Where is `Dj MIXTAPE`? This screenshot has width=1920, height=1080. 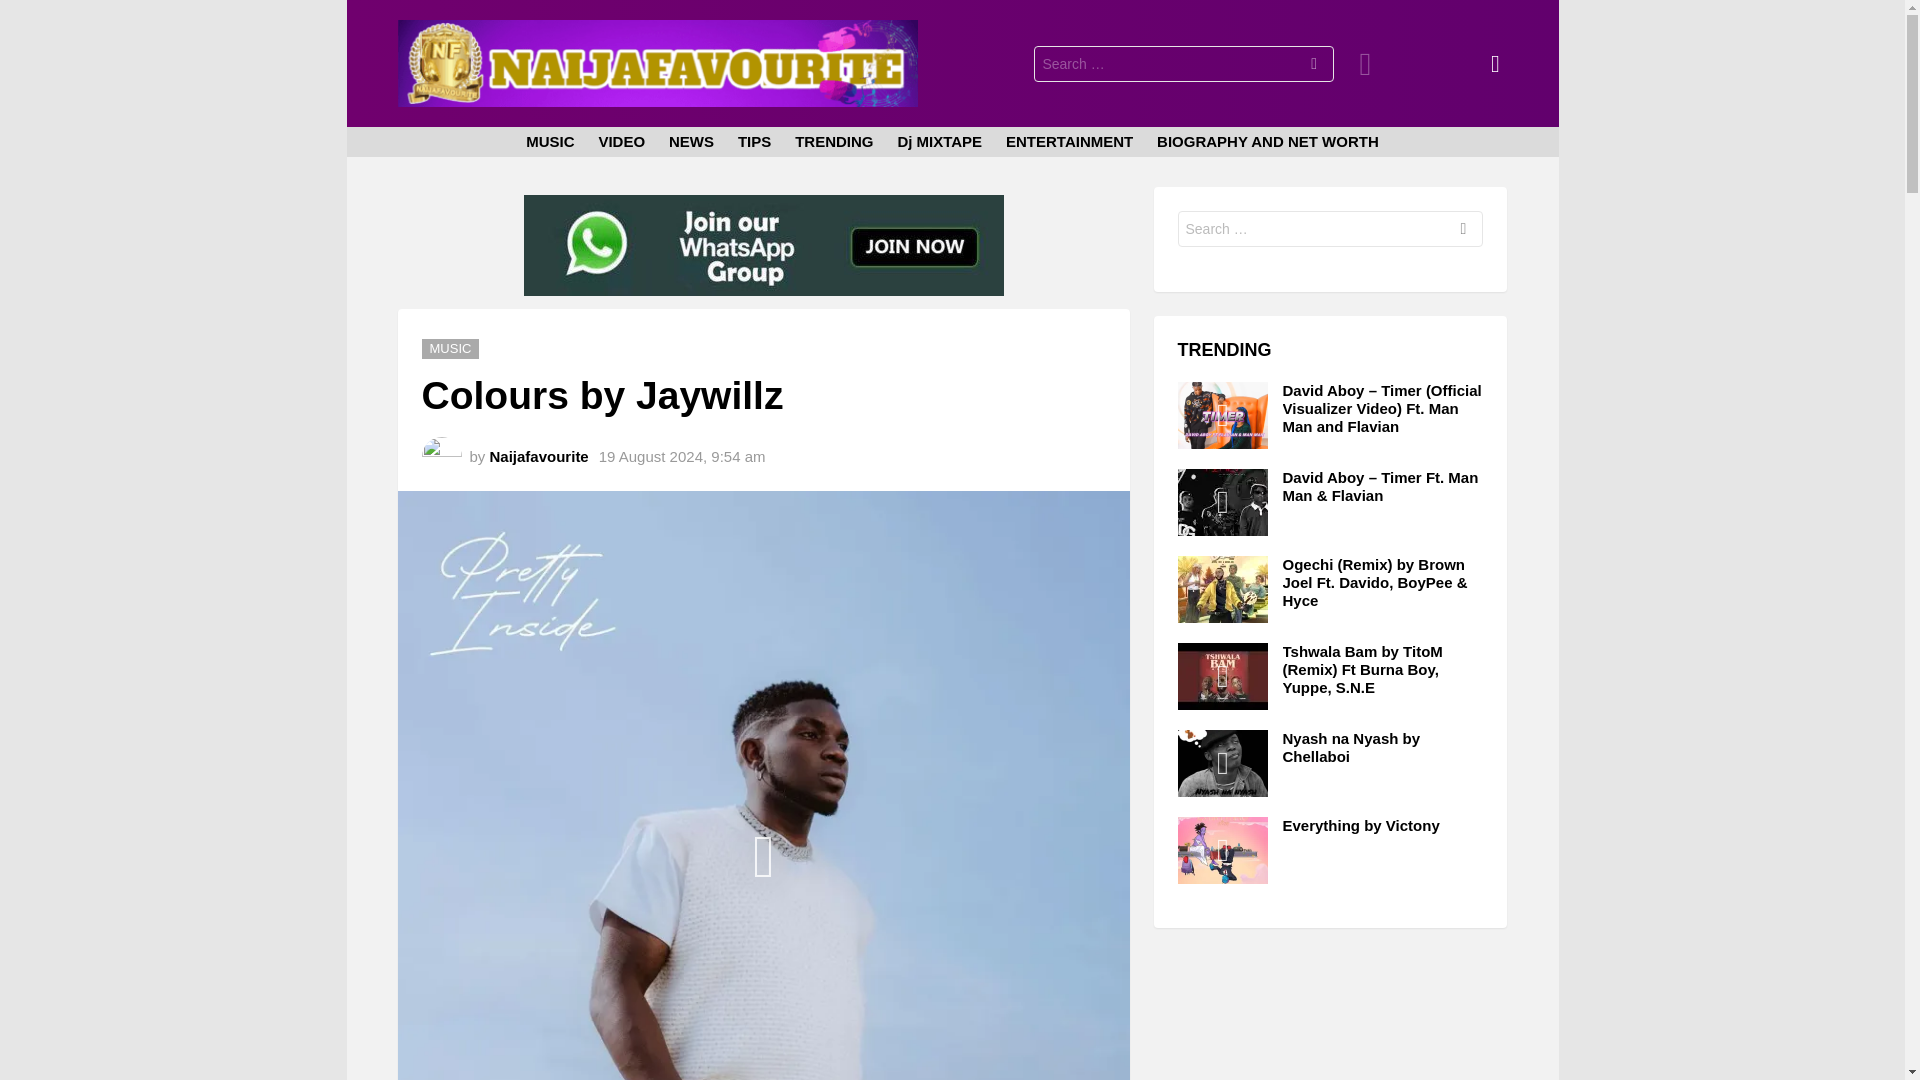
Dj MIXTAPE is located at coordinates (940, 142).